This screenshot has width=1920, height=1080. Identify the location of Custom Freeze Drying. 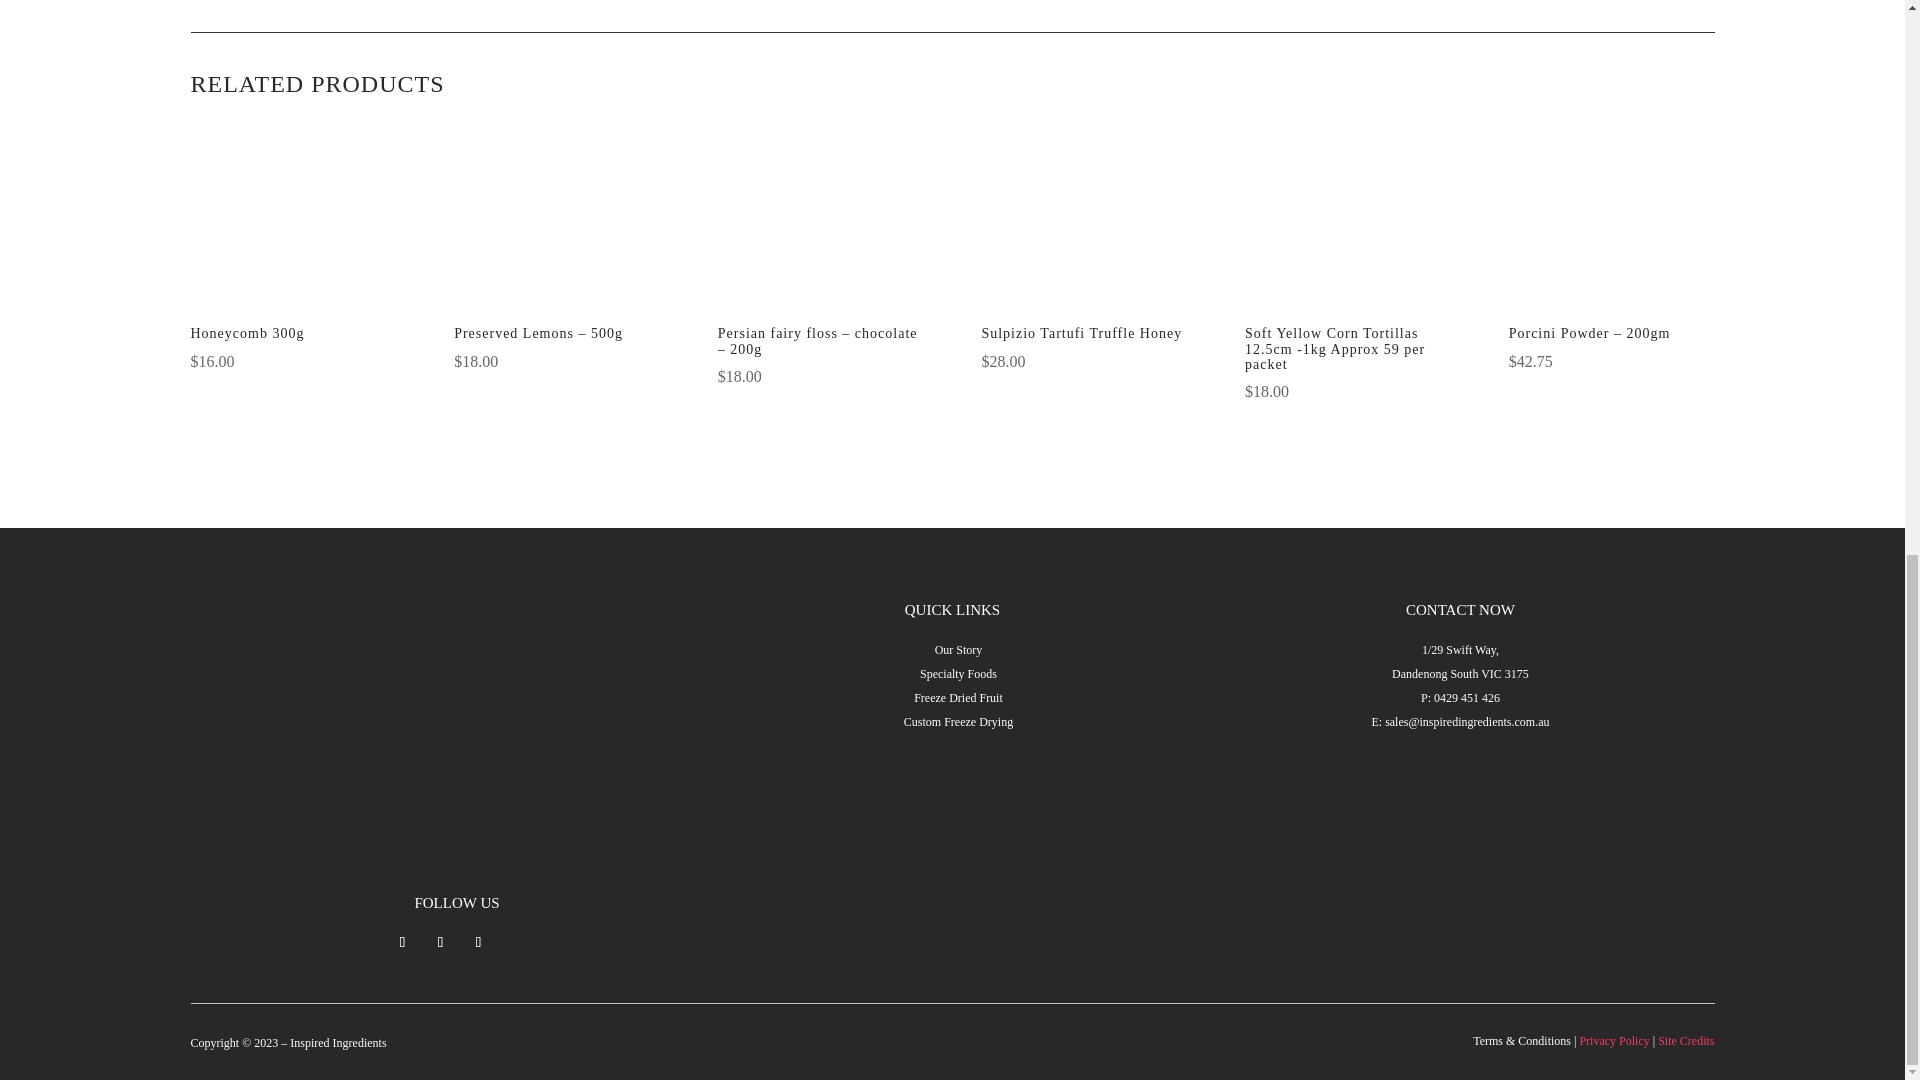
(958, 722).